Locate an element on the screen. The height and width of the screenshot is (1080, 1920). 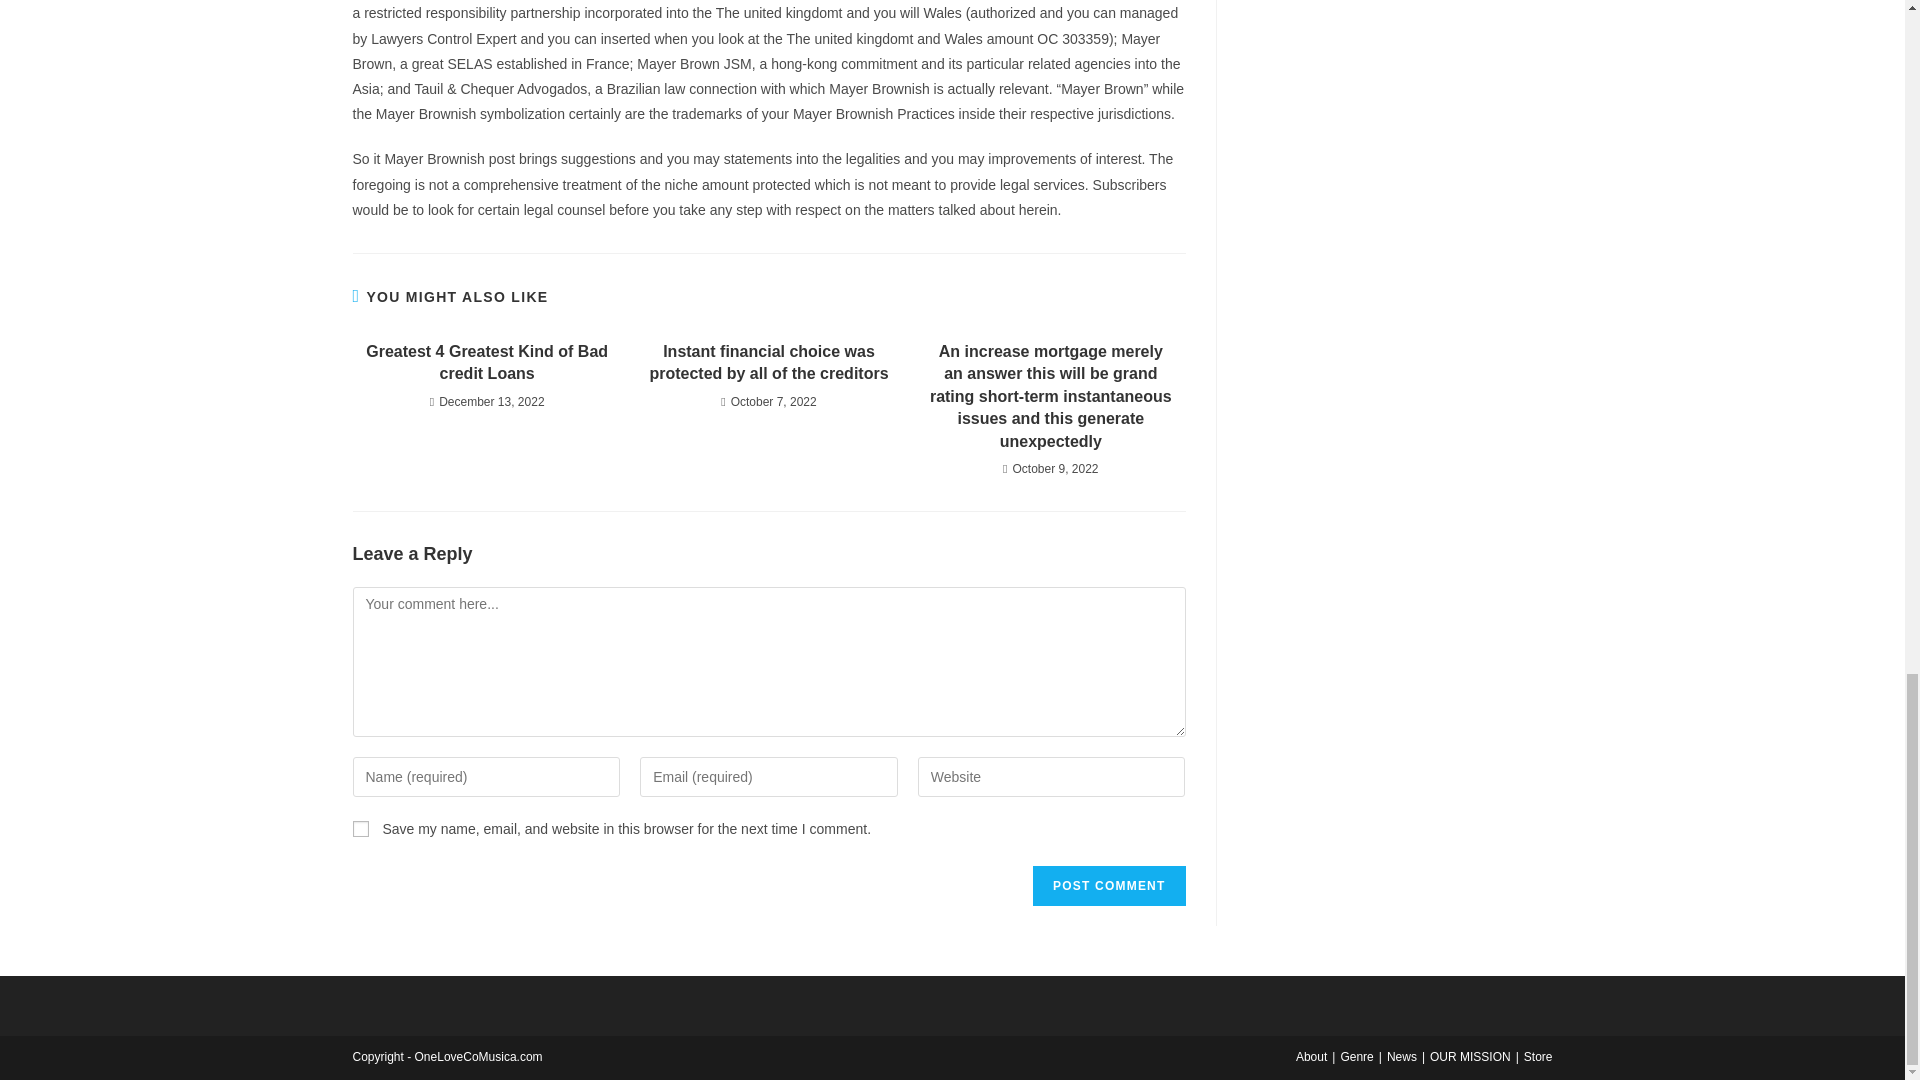
News is located at coordinates (1401, 1056).